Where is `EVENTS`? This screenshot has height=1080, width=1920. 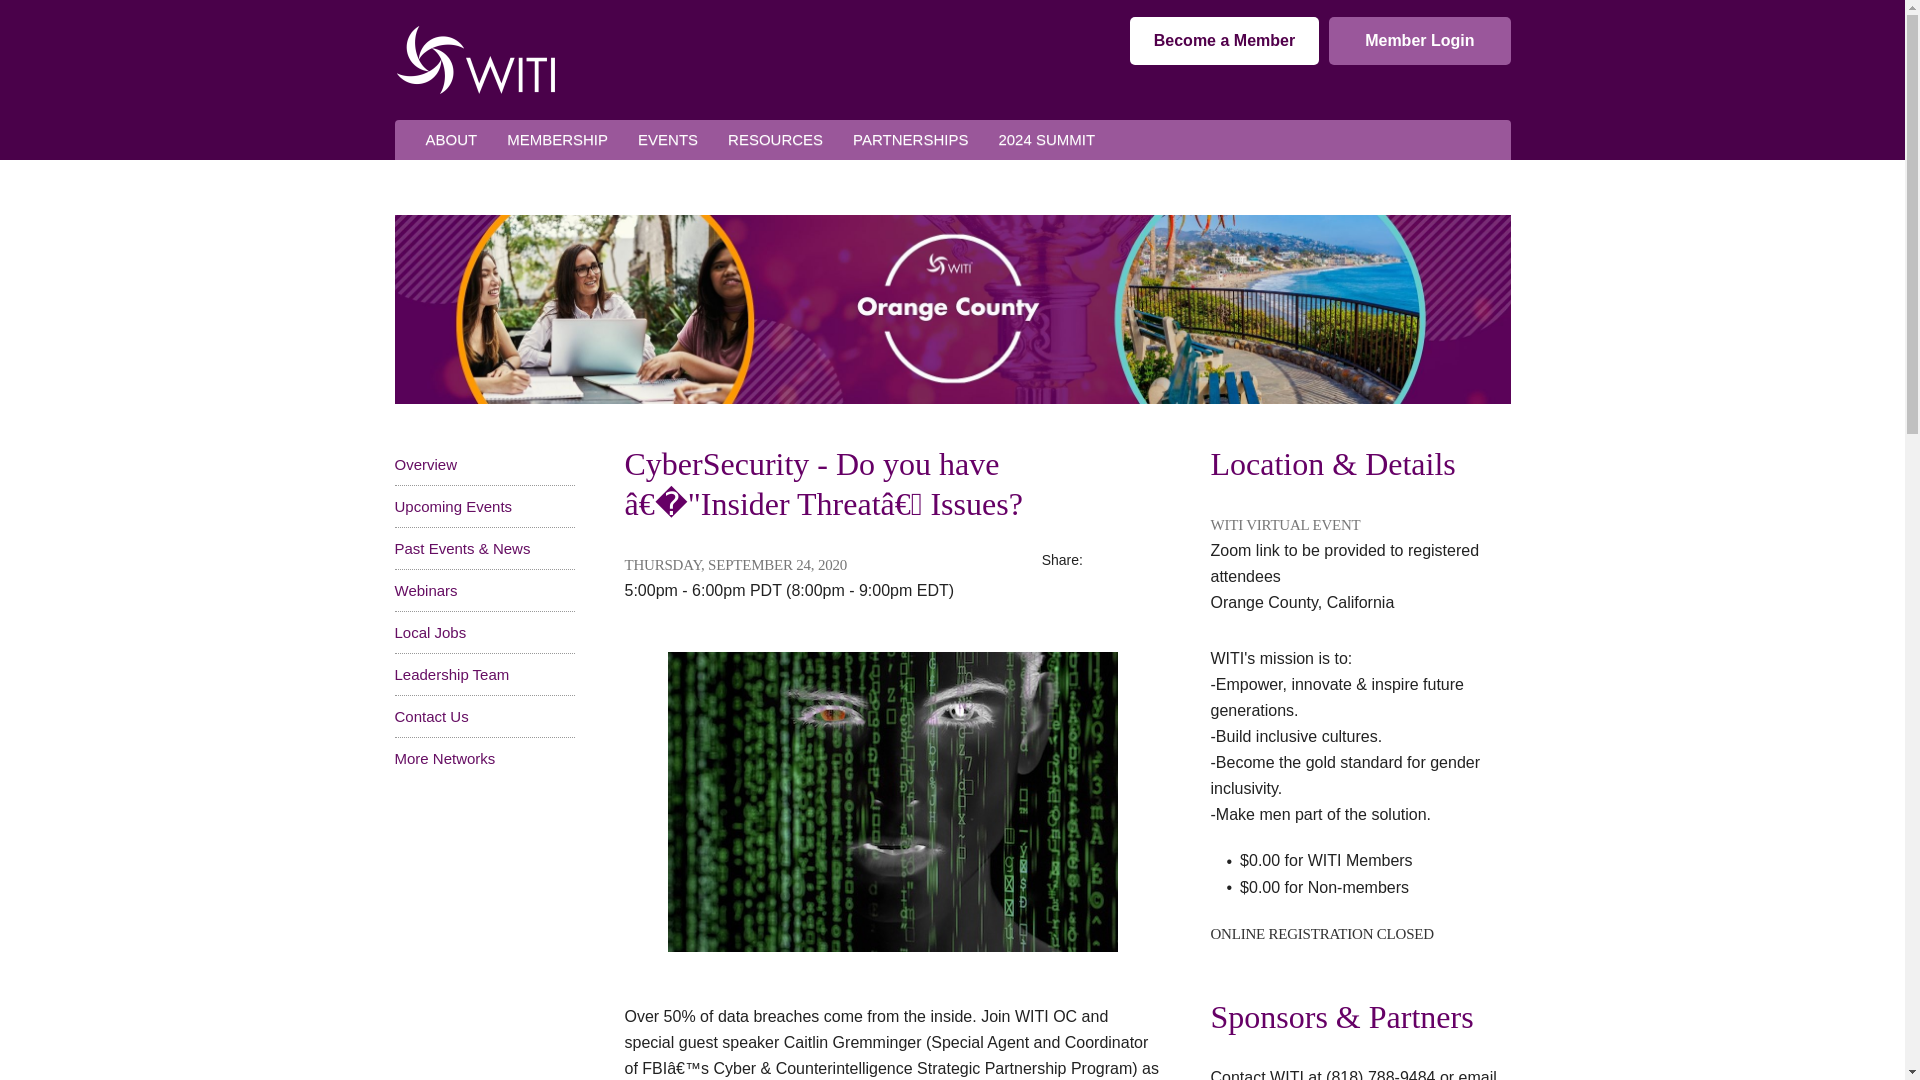
EVENTS is located at coordinates (667, 140).